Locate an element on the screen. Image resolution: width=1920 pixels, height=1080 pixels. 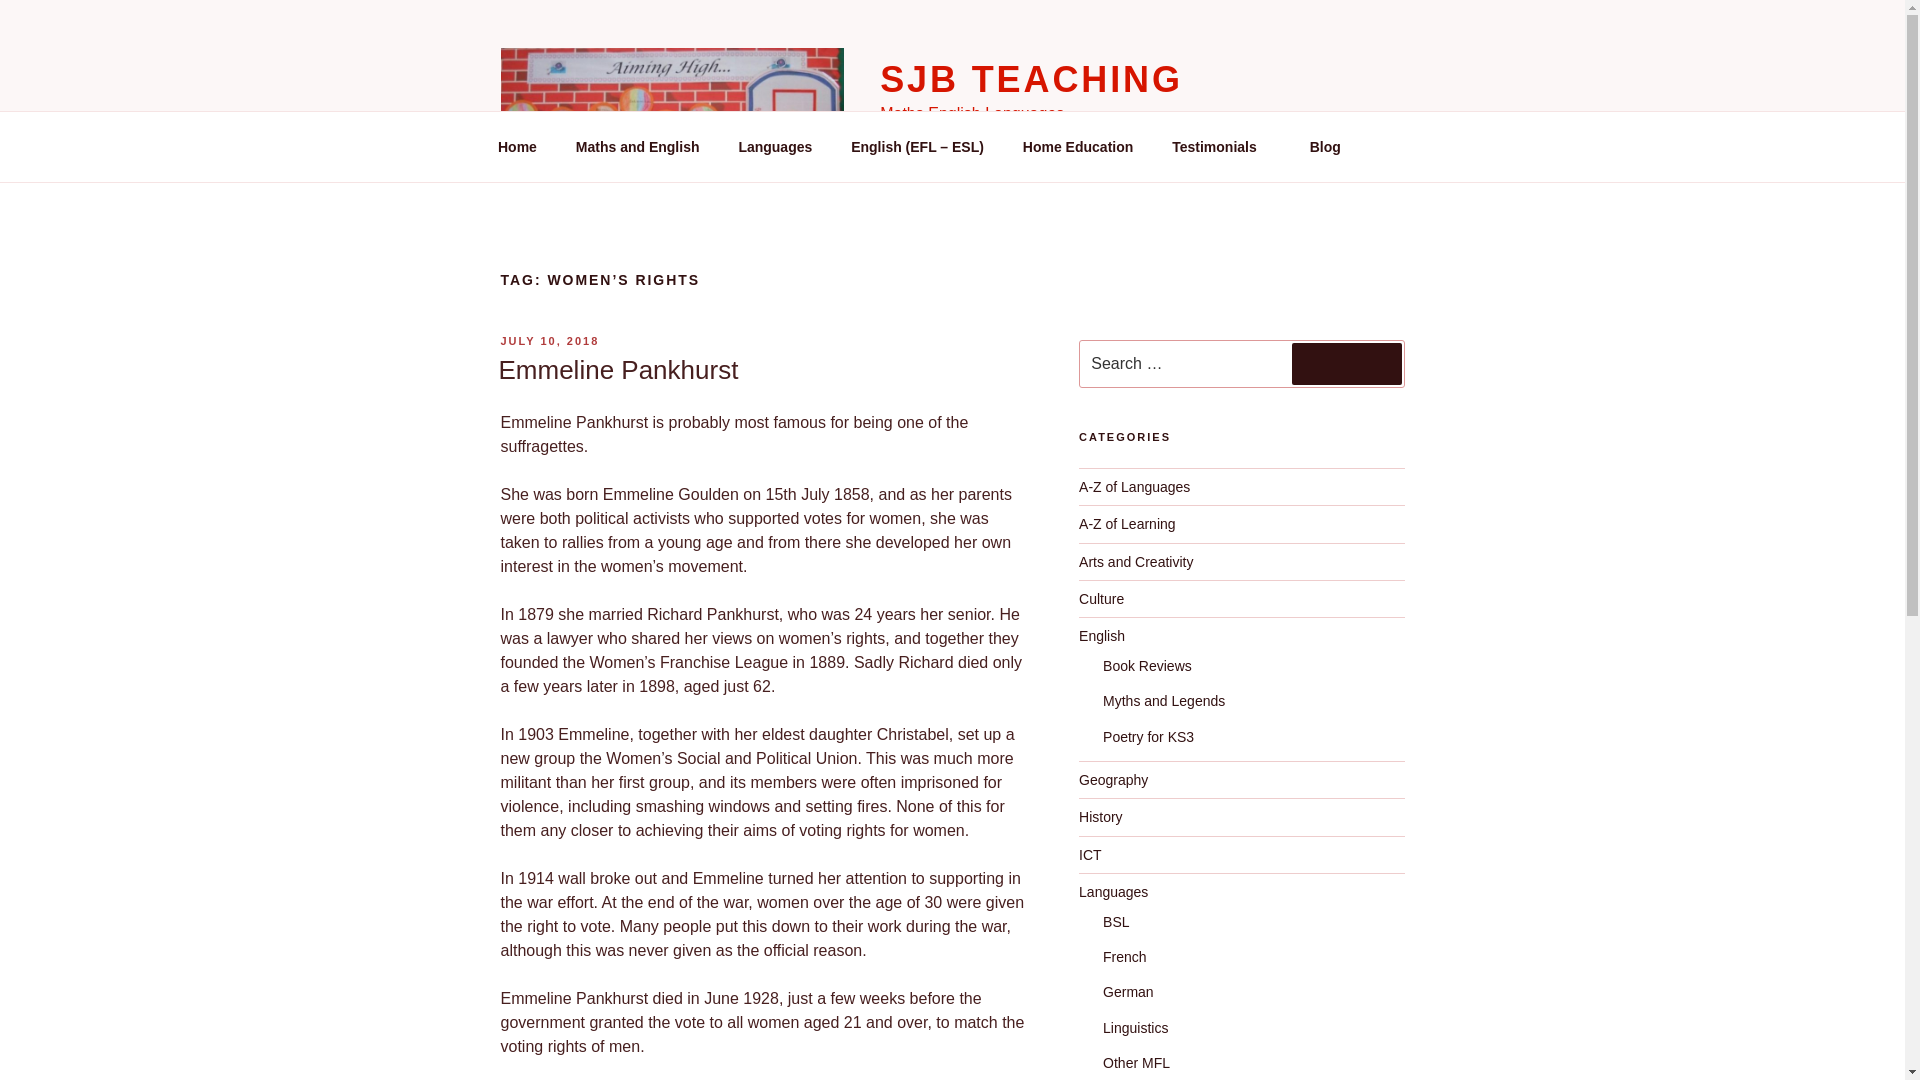
SJB TEACHING is located at coordinates (1030, 80).